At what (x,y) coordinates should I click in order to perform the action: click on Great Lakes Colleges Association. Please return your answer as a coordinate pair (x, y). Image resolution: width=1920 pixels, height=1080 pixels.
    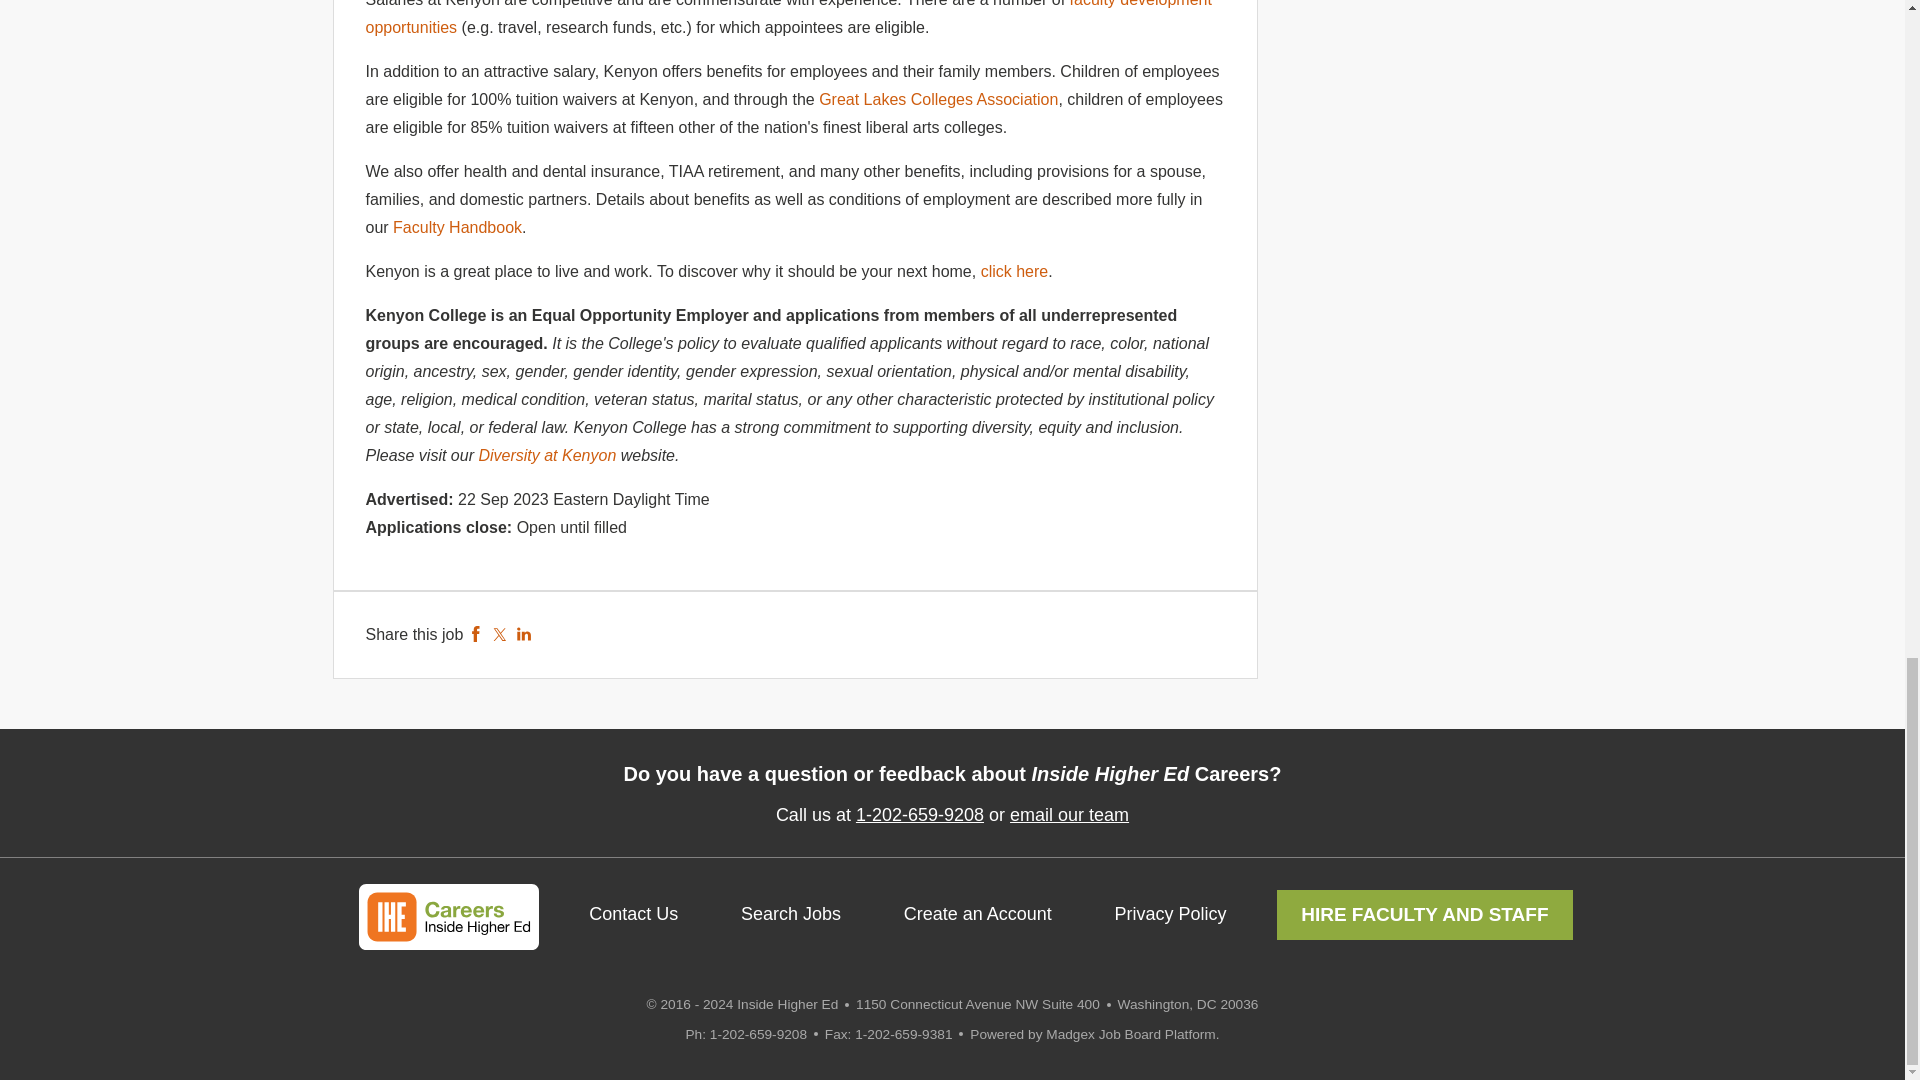
    Looking at the image, I should click on (938, 99).